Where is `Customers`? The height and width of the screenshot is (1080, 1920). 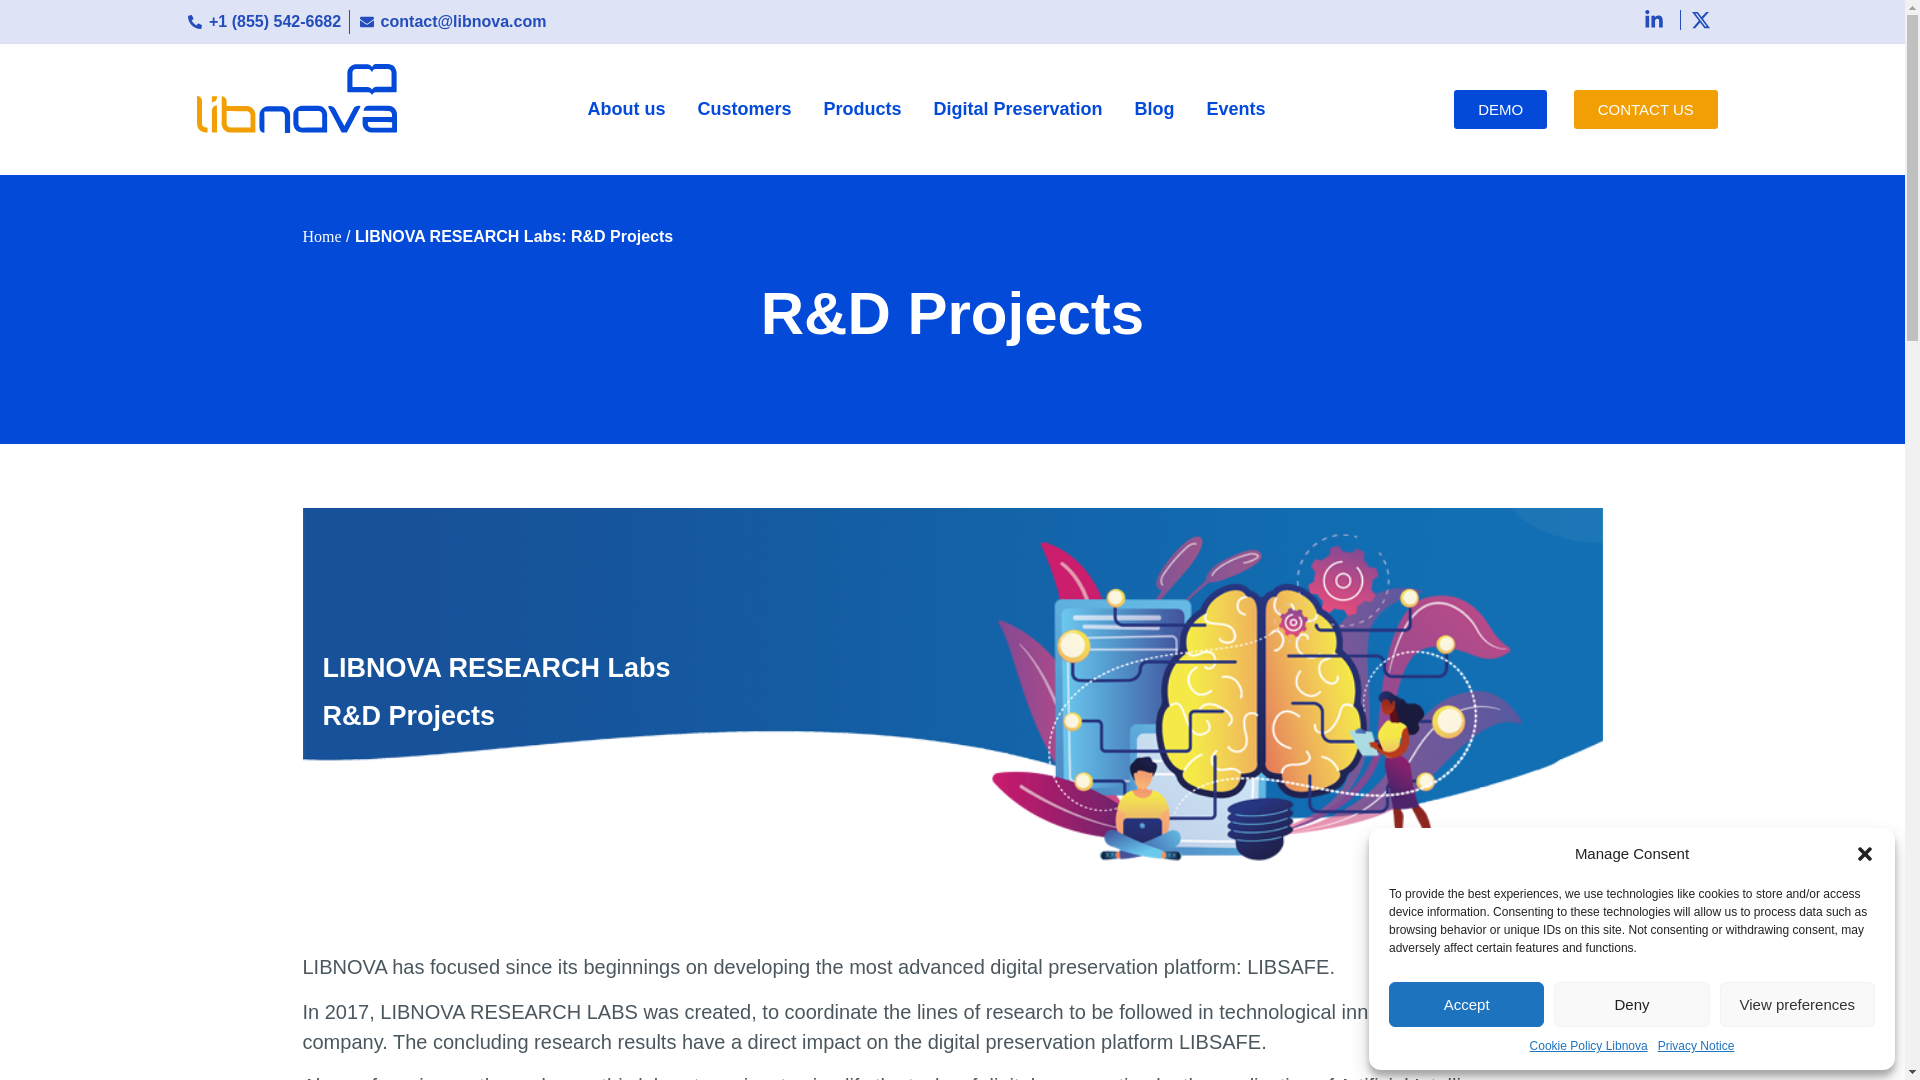
Customers is located at coordinates (744, 110).